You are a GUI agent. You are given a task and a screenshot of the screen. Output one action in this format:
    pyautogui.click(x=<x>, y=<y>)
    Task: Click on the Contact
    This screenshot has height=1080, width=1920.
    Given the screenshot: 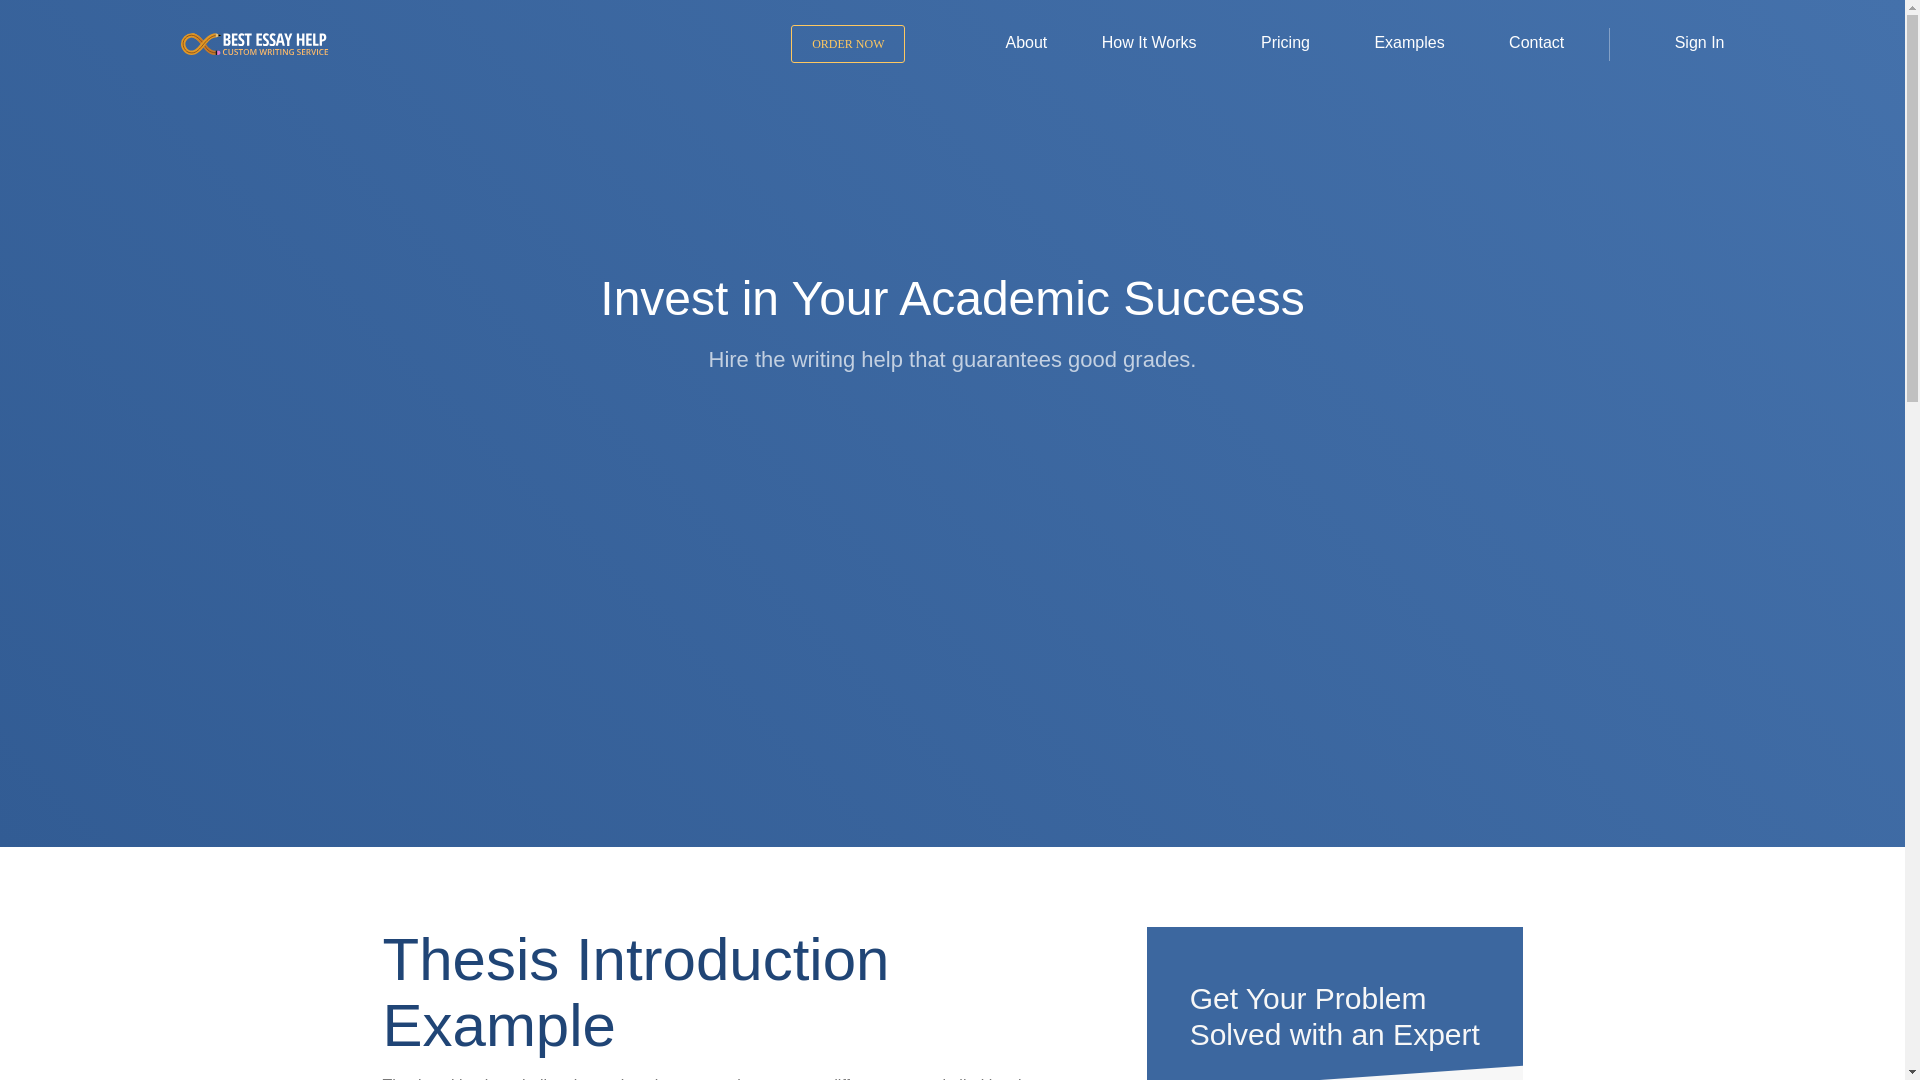 What is the action you would take?
    pyautogui.click(x=1516, y=42)
    